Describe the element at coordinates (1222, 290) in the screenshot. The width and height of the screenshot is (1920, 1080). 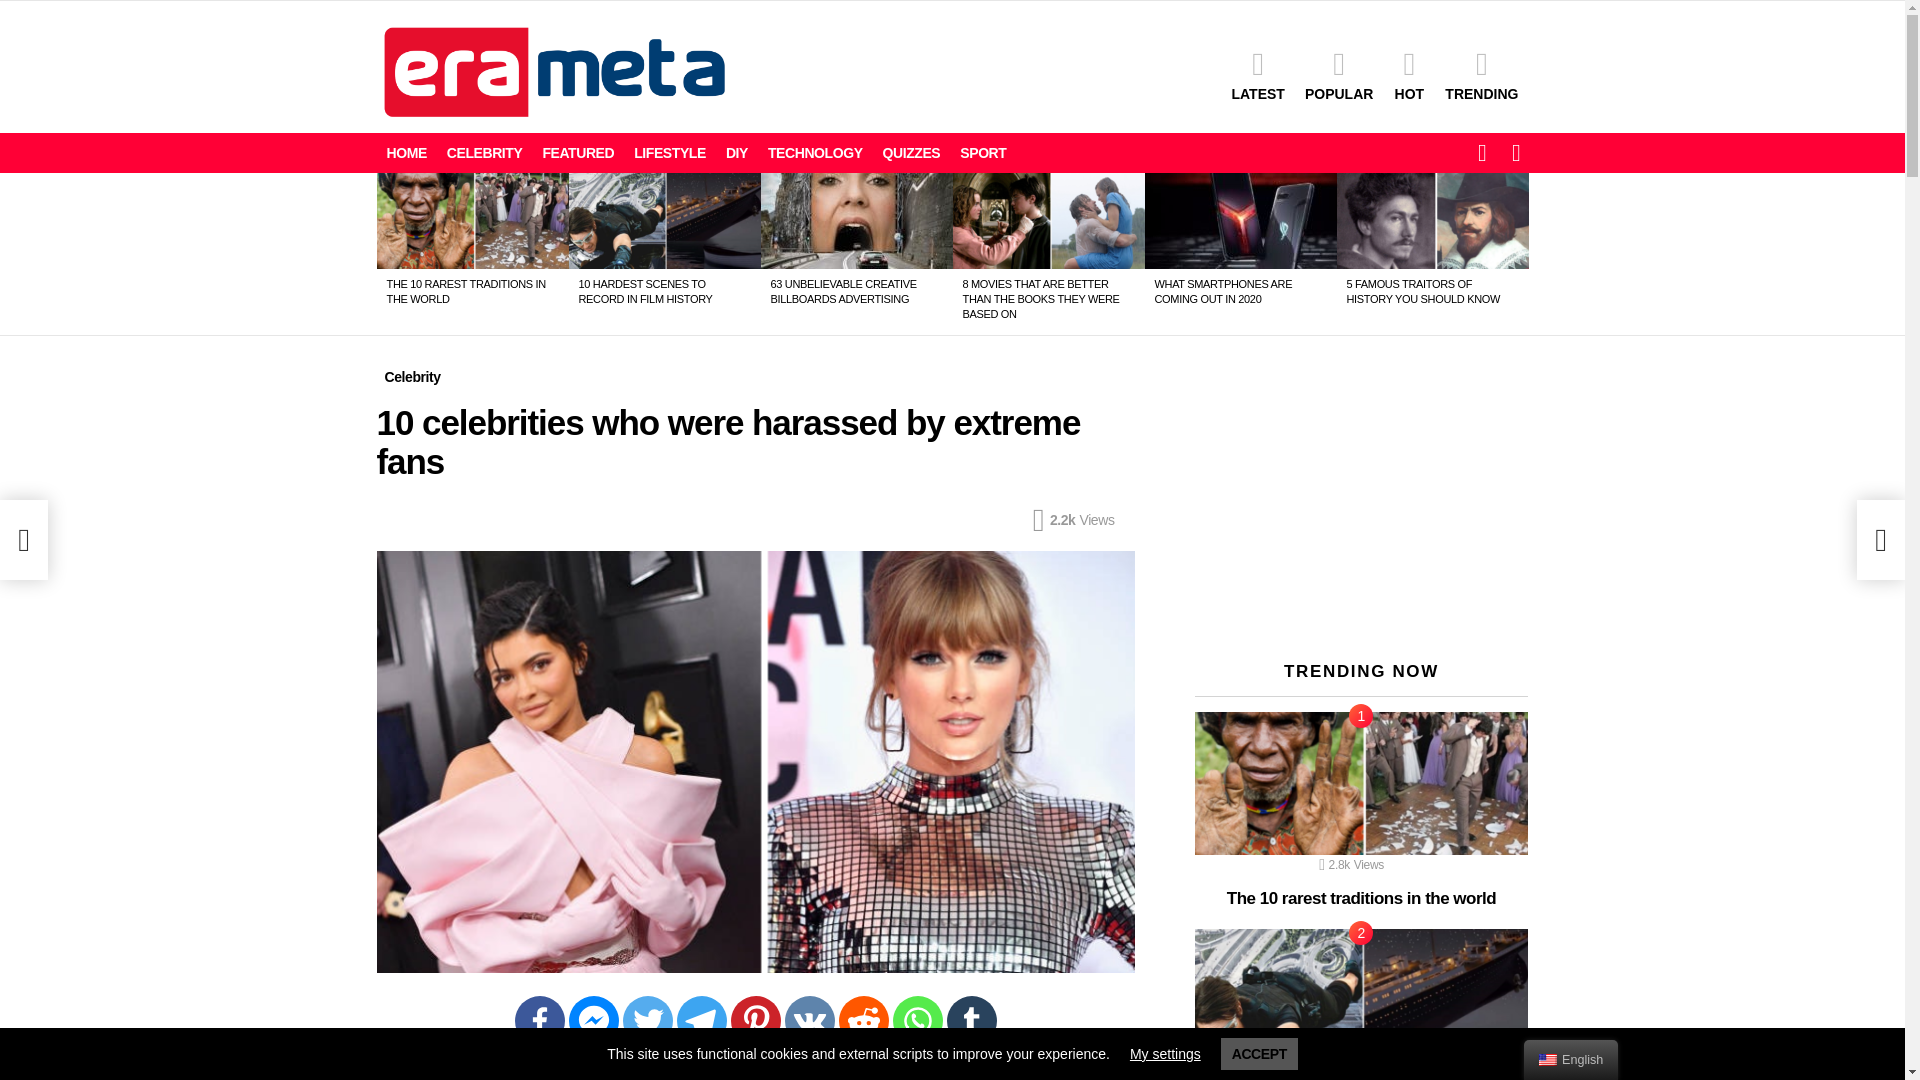
I see `WHAT SMARTPHONES ARE COMING OUT IN 2020` at that location.